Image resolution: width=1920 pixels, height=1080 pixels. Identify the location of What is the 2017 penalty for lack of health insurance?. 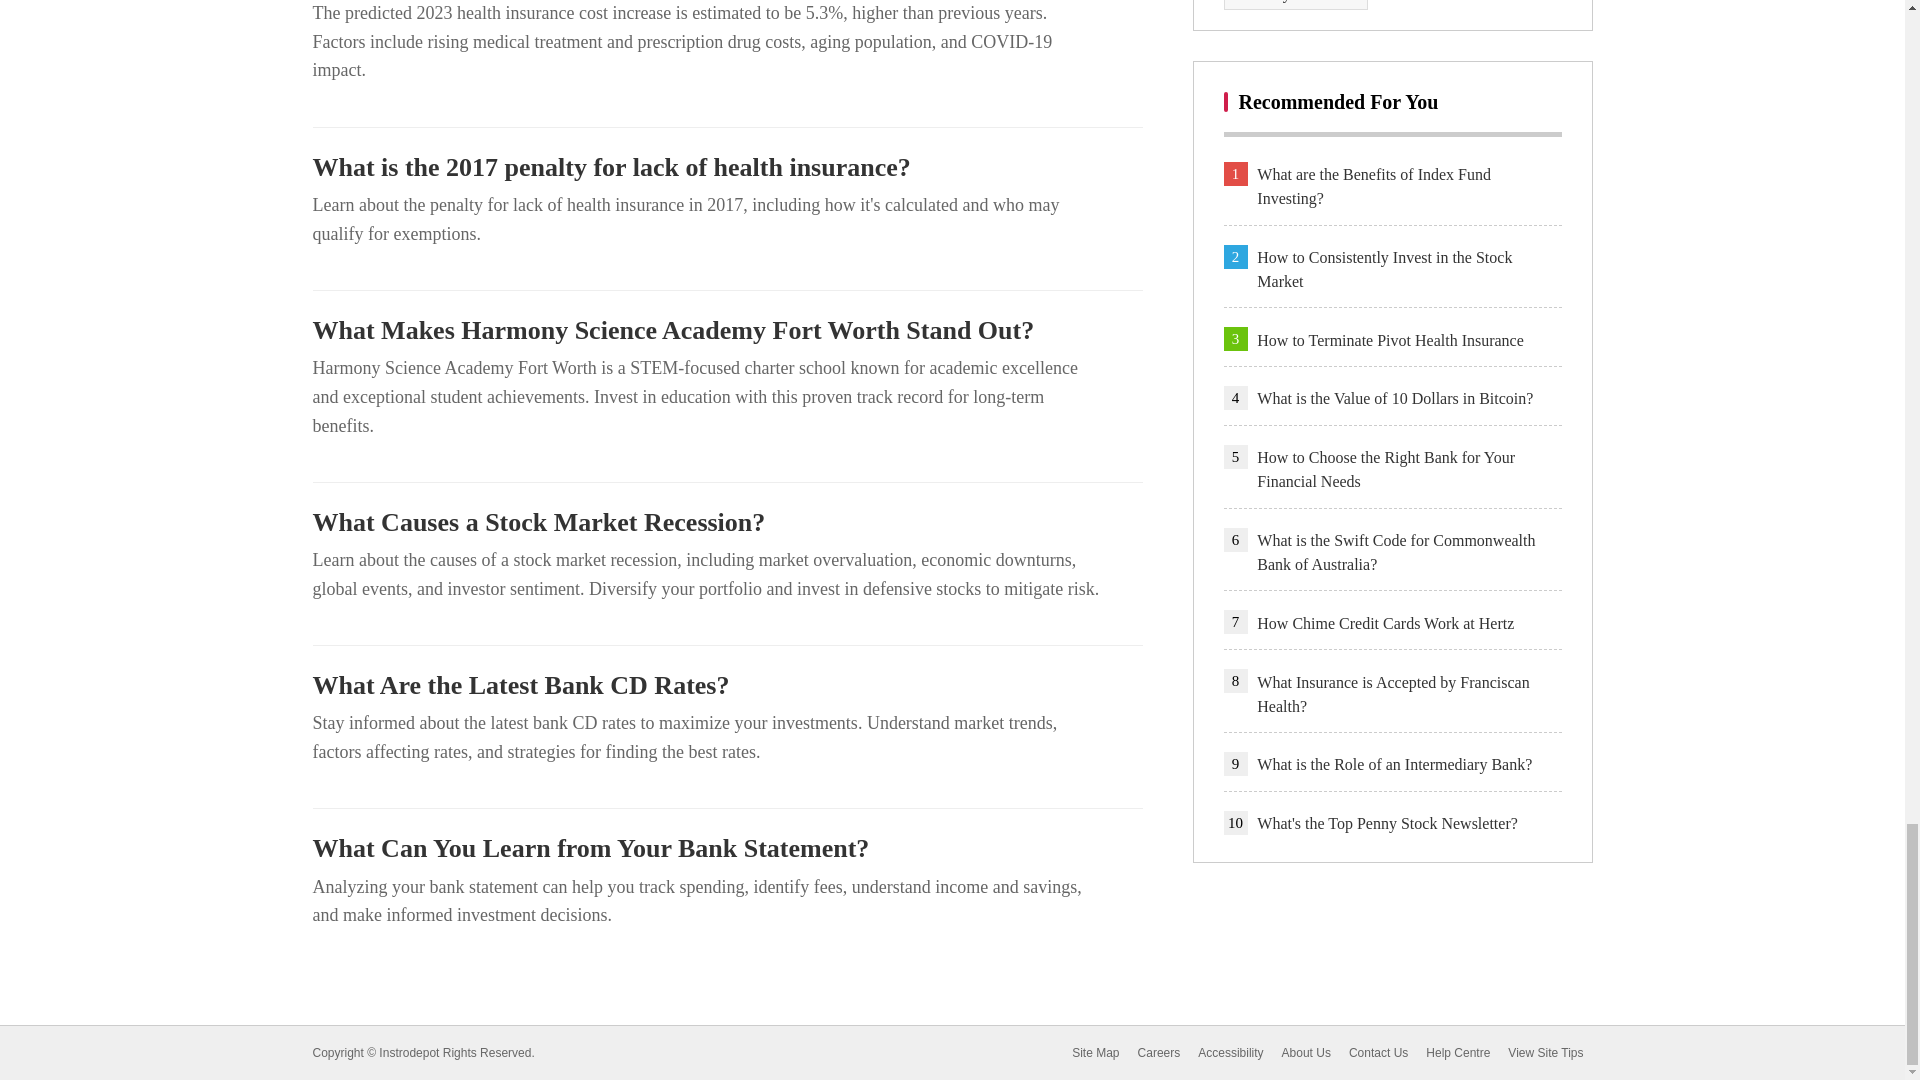
(726, 168).